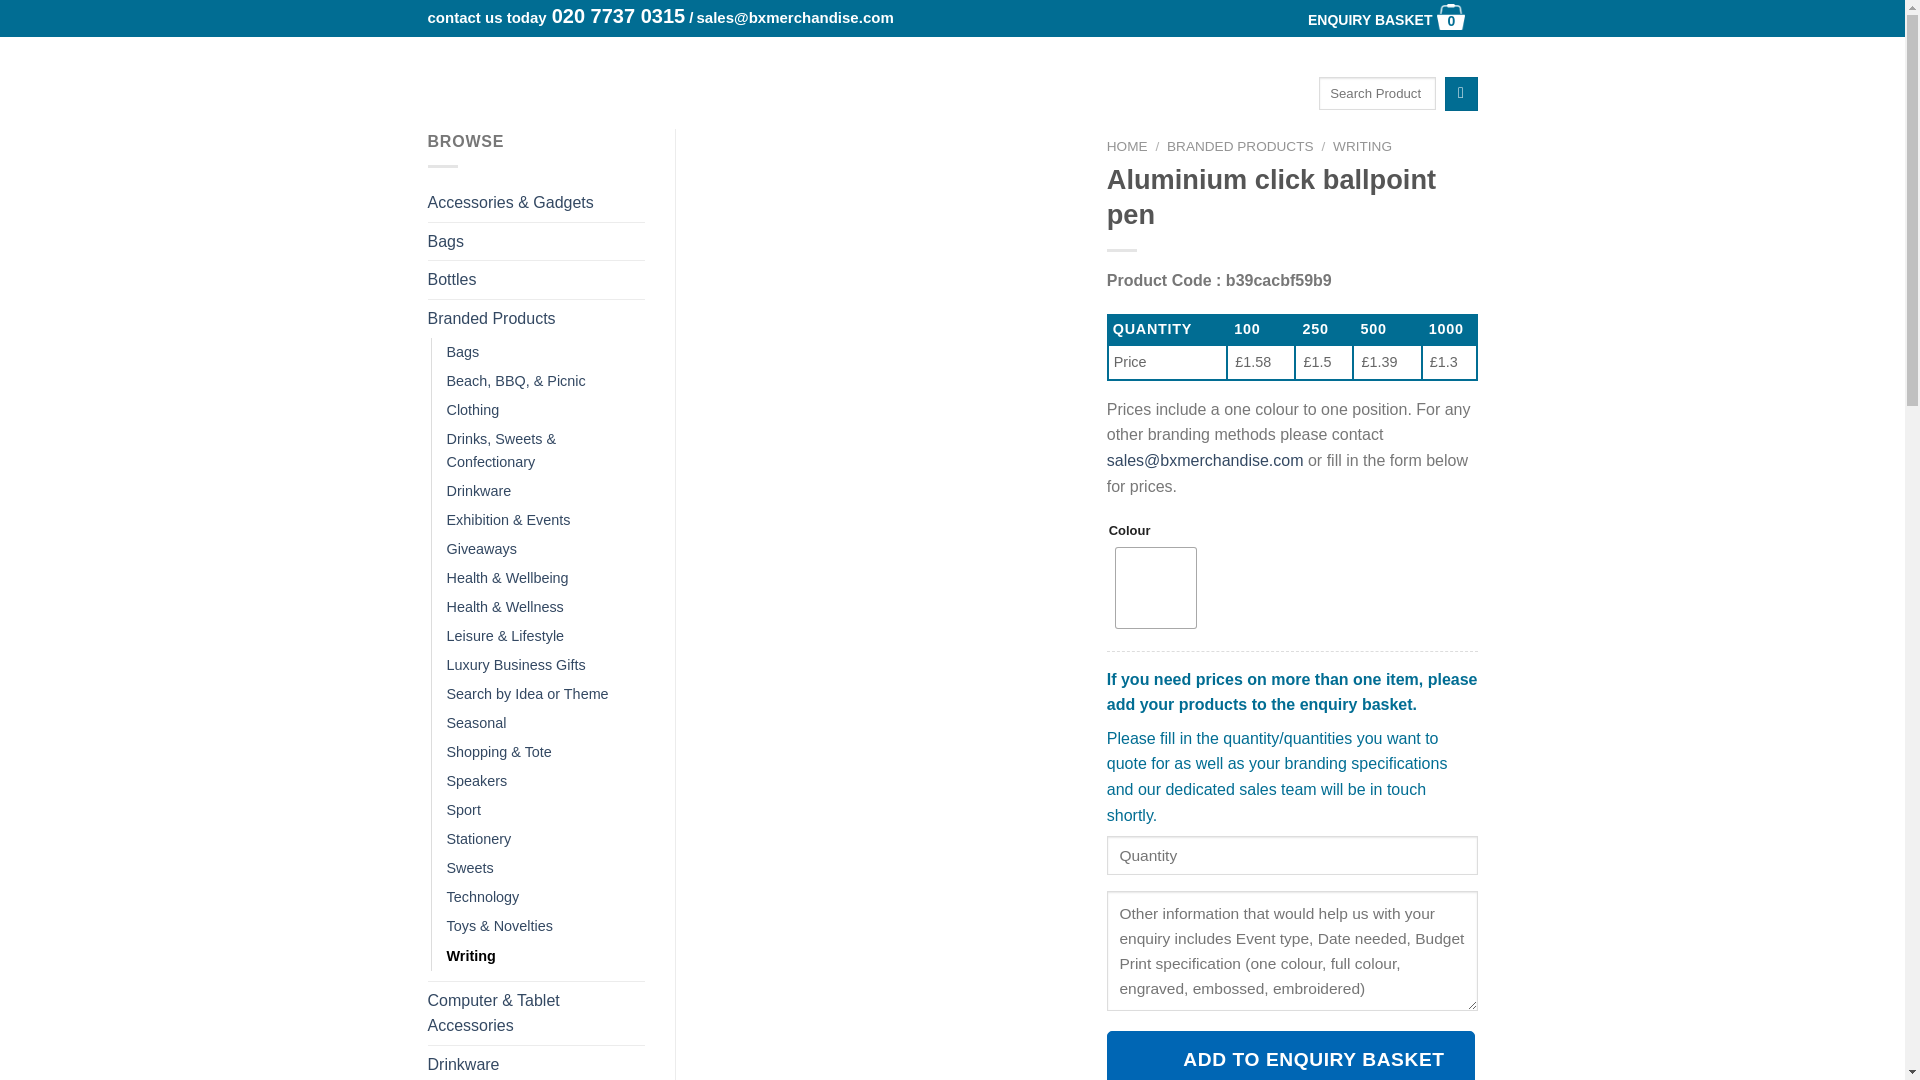 This screenshot has width=1920, height=1080. Describe the element at coordinates (1370, 20) in the screenshot. I see `solid black,Silver` at that location.